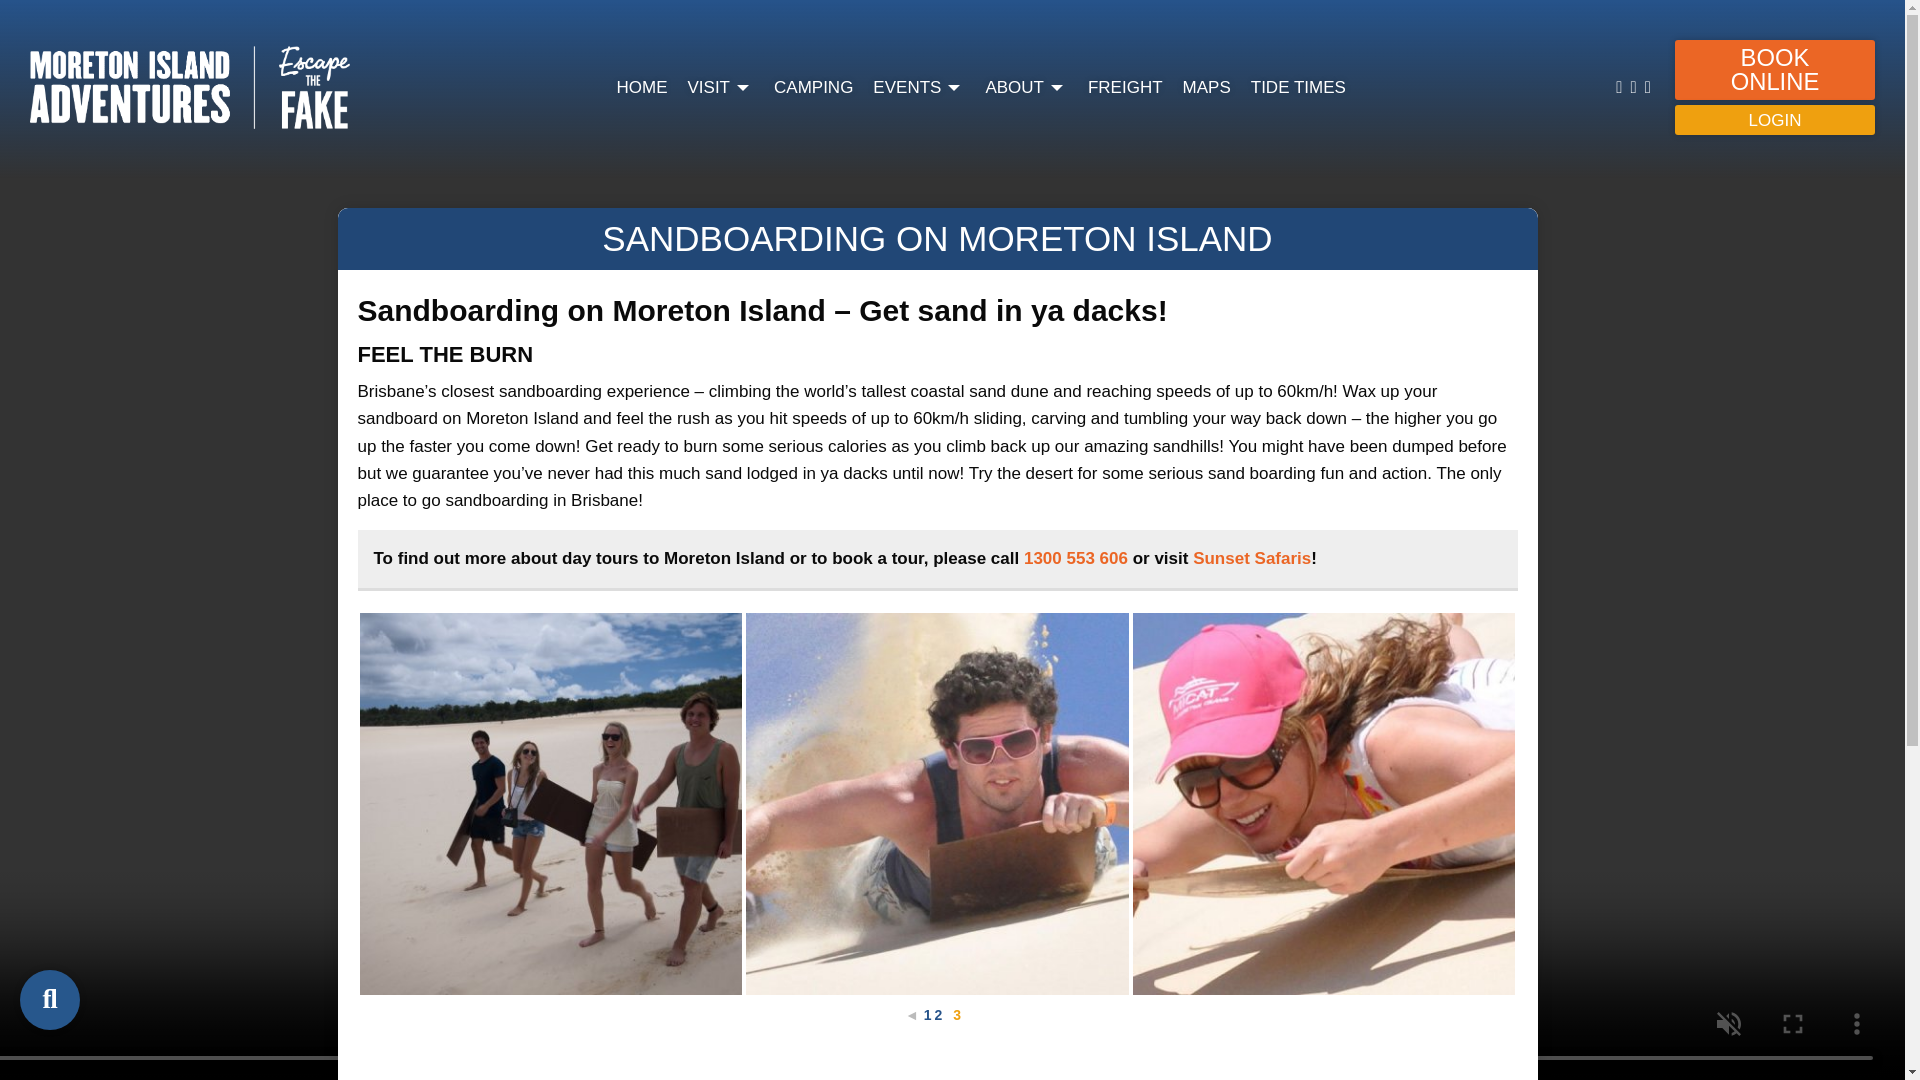  What do you see at coordinates (1298, 88) in the screenshot?
I see `TIDE TIMES` at bounding box center [1298, 88].